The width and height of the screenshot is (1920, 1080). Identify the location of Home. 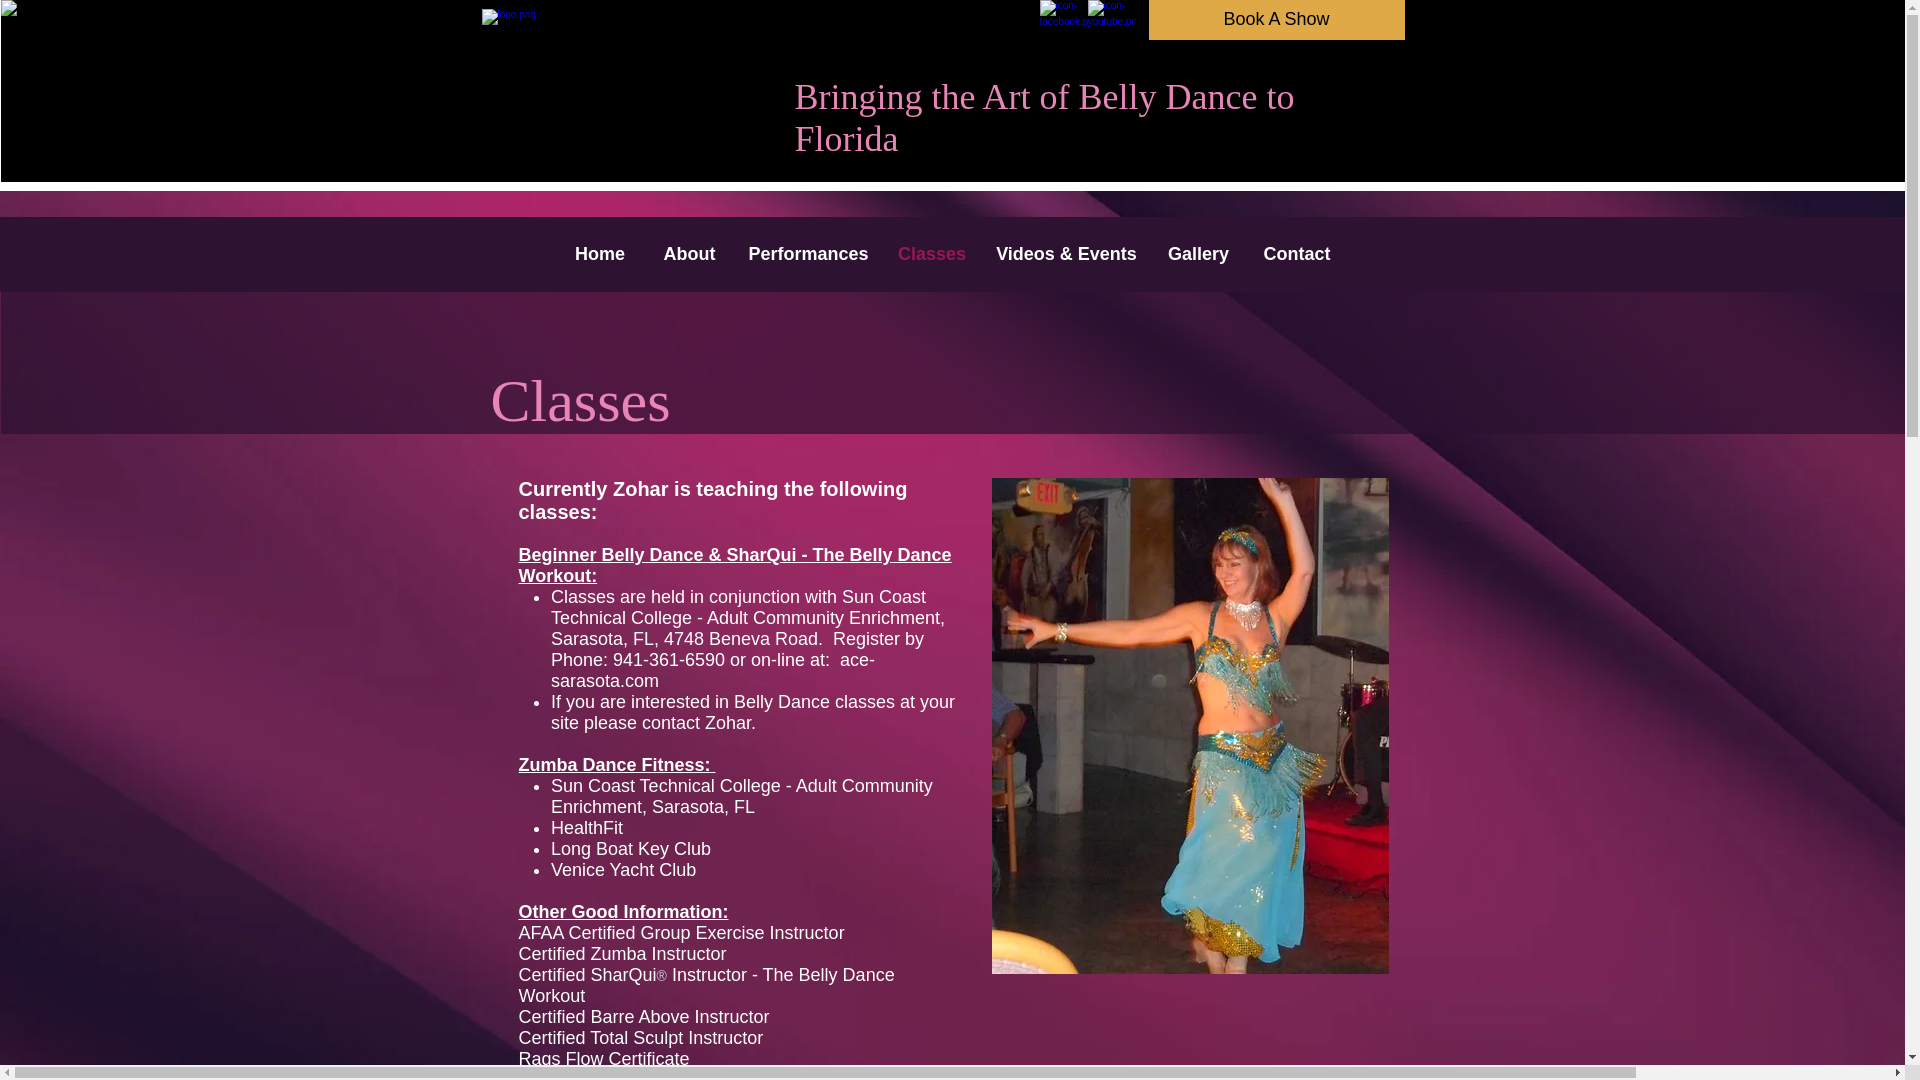
(600, 253).